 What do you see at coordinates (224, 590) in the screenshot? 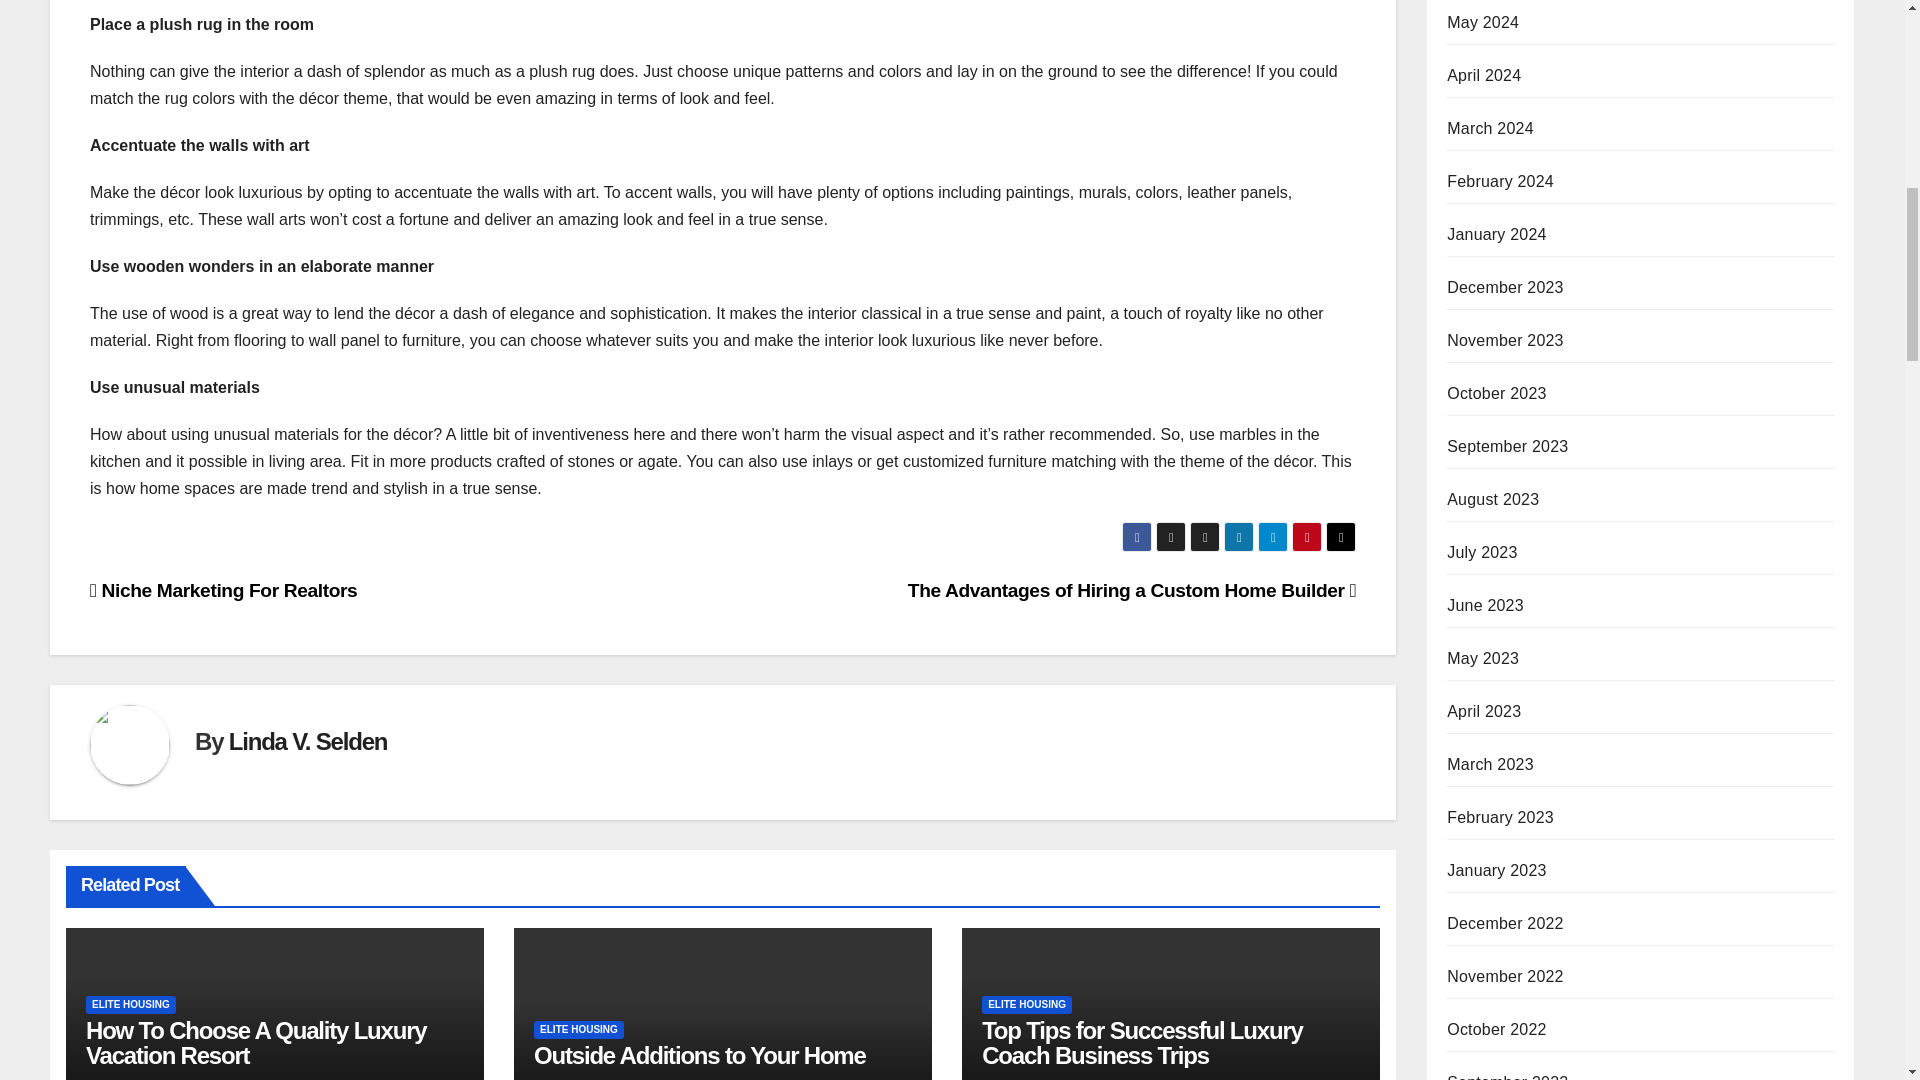
I see `Niche Marketing For Realtors` at bounding box center [224, 590].